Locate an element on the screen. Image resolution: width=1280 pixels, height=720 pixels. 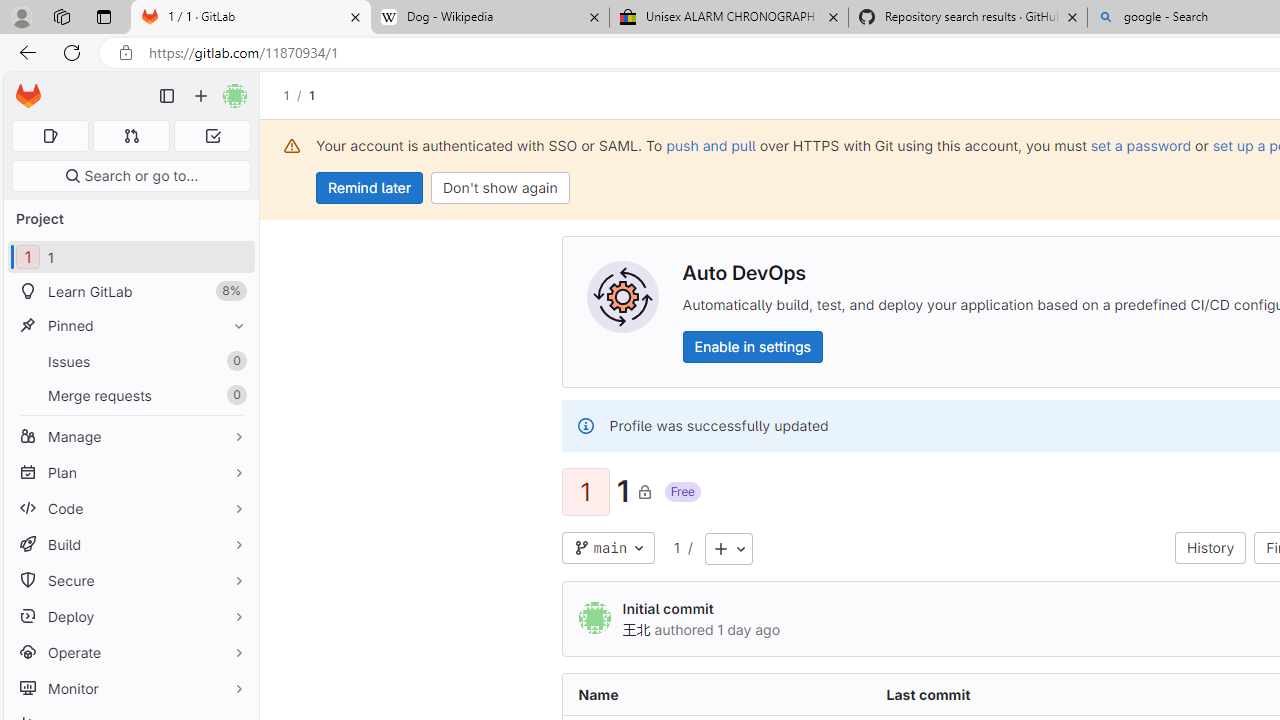
Class: s16 icon is located at coordinates (644, 491).